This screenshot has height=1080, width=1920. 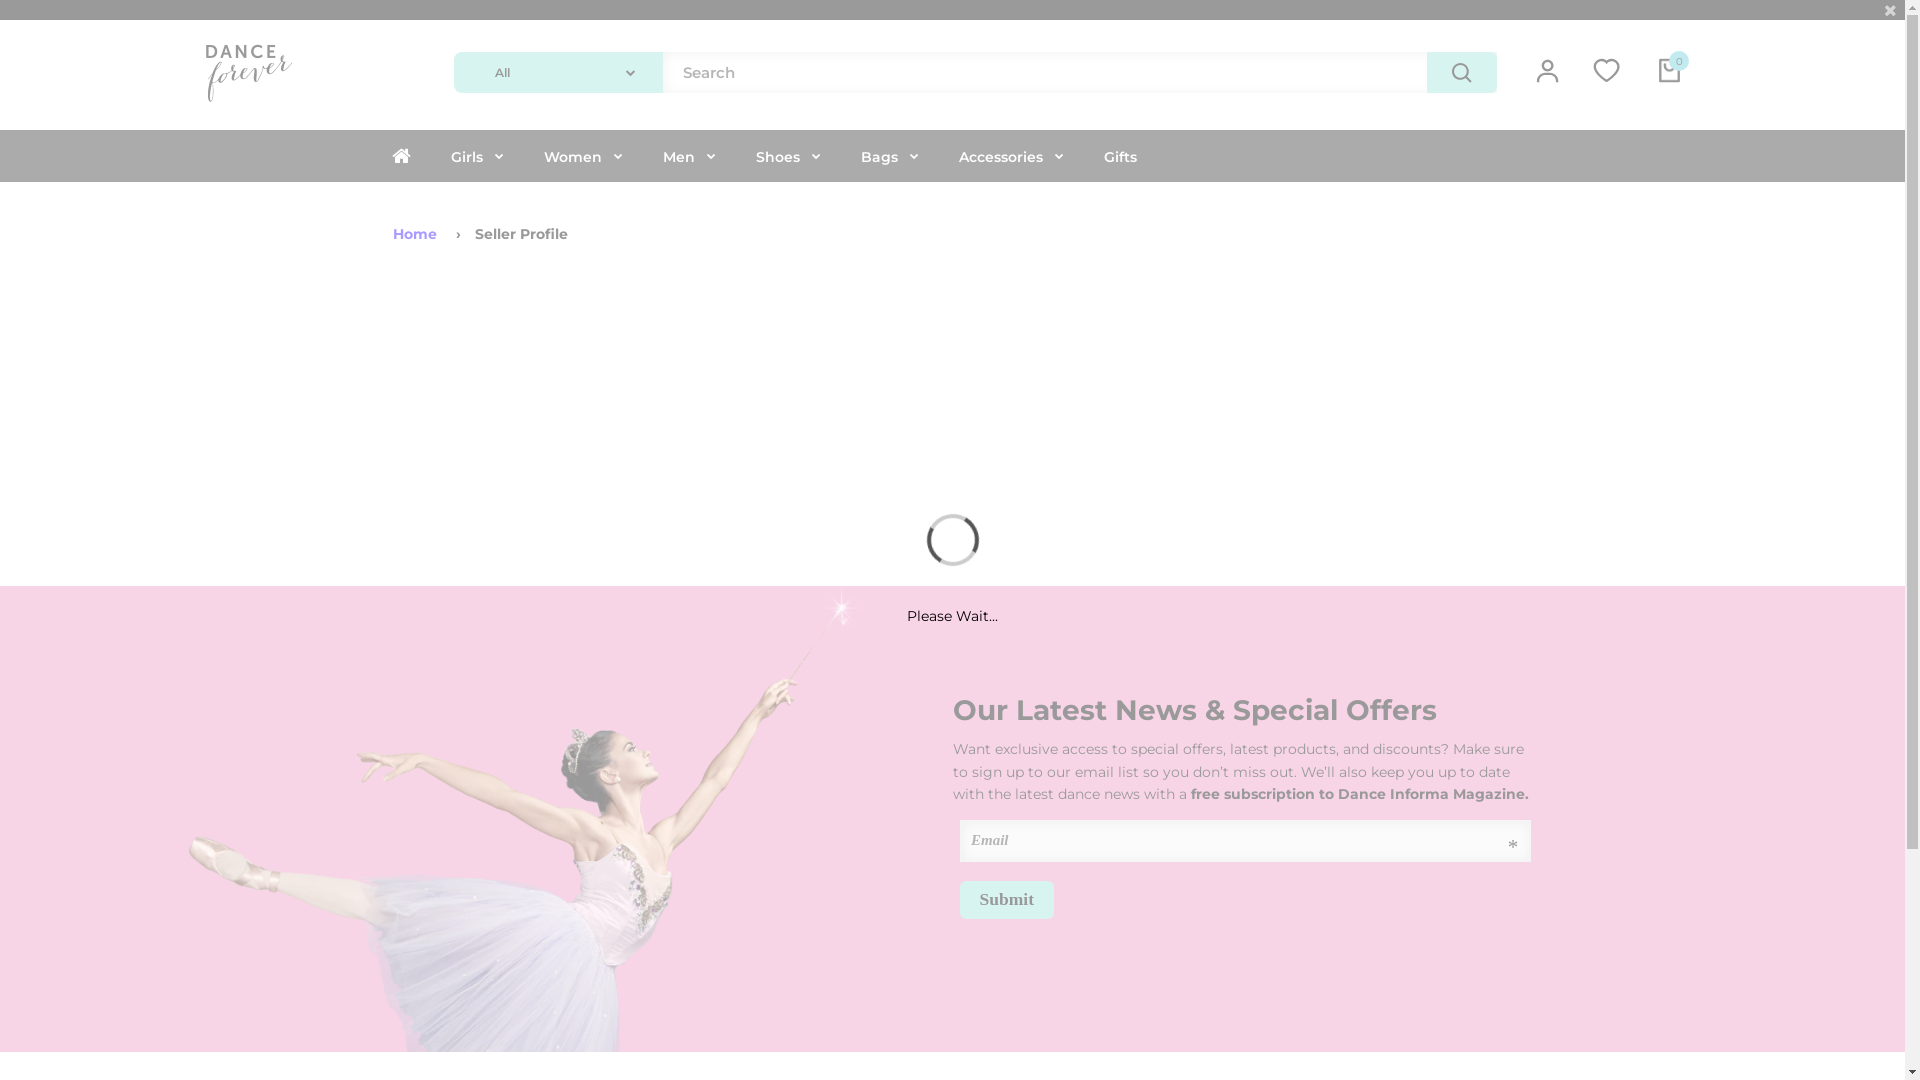 What do you see at coordinates (248, 104) in the screenshot?
I see `Dance Forever` at bounding box center [248, 104].